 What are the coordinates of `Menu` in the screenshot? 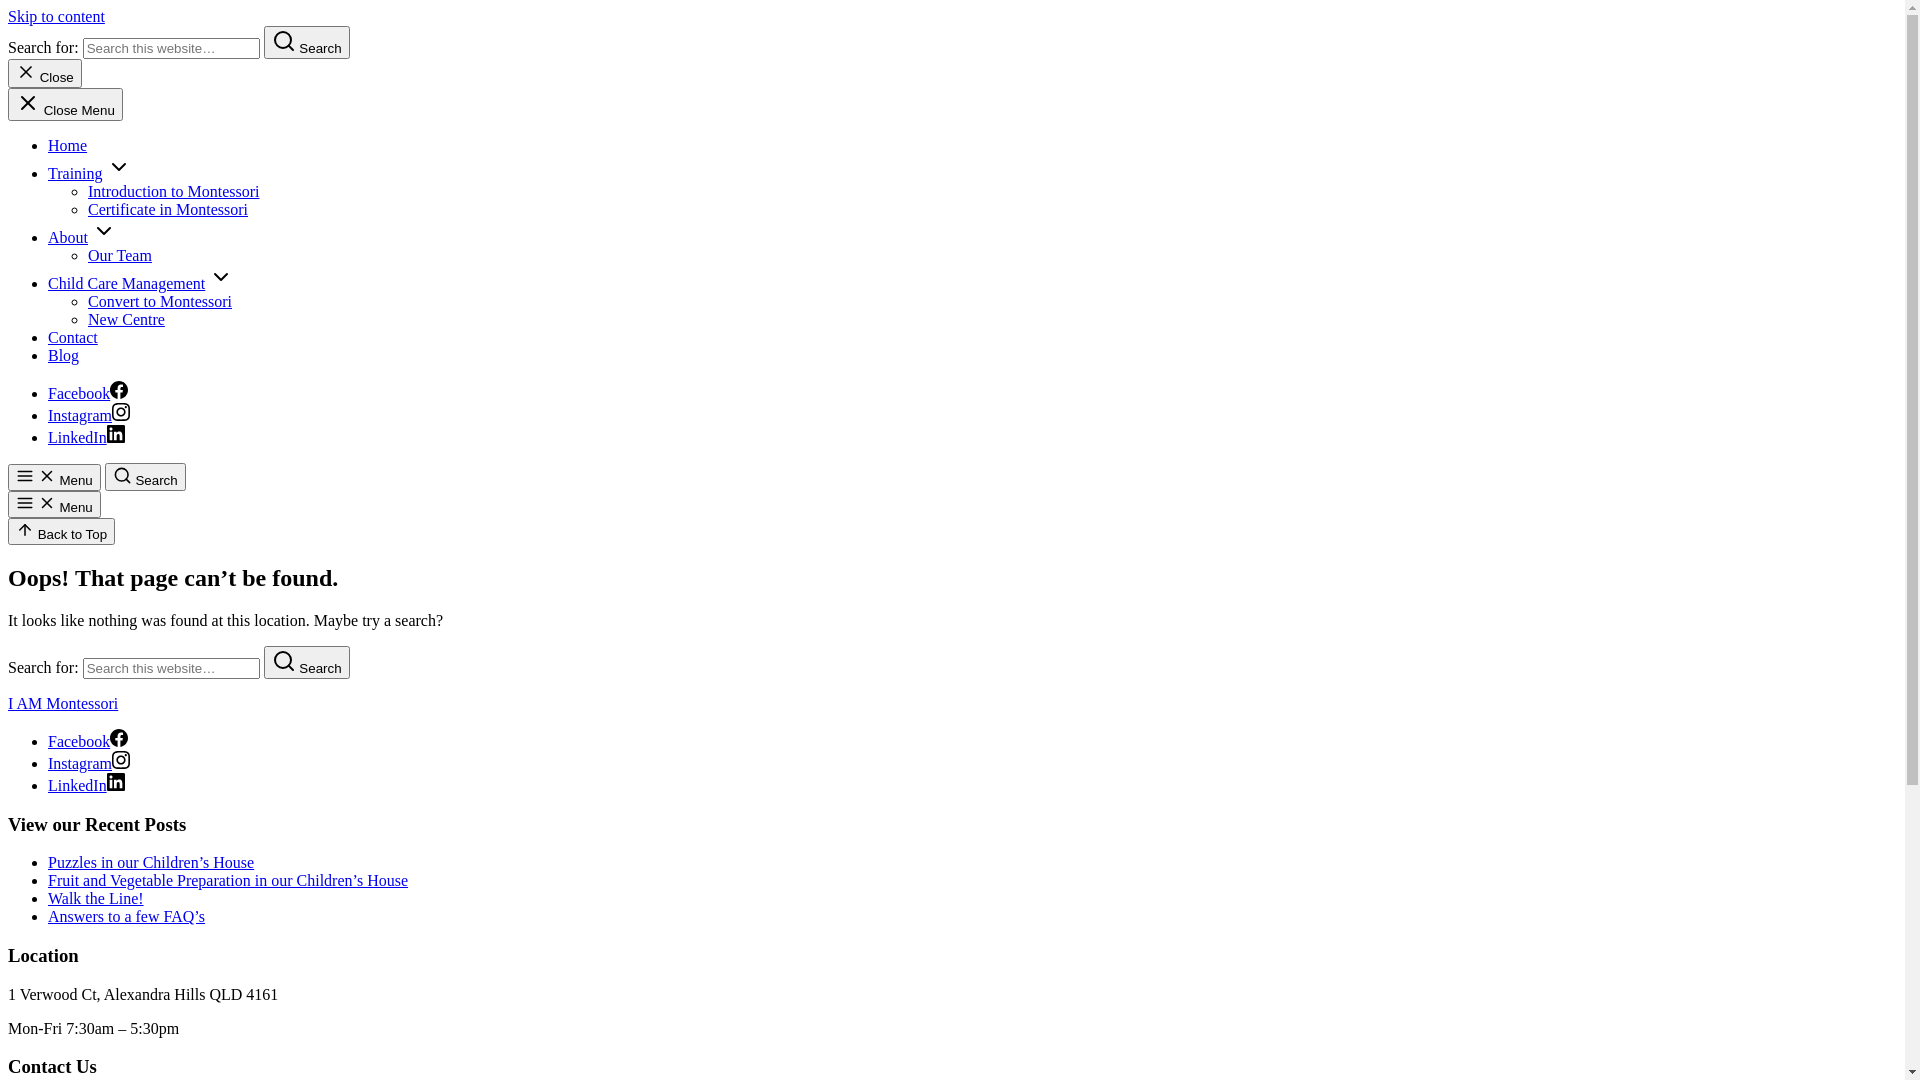 It's located at (54, 478).